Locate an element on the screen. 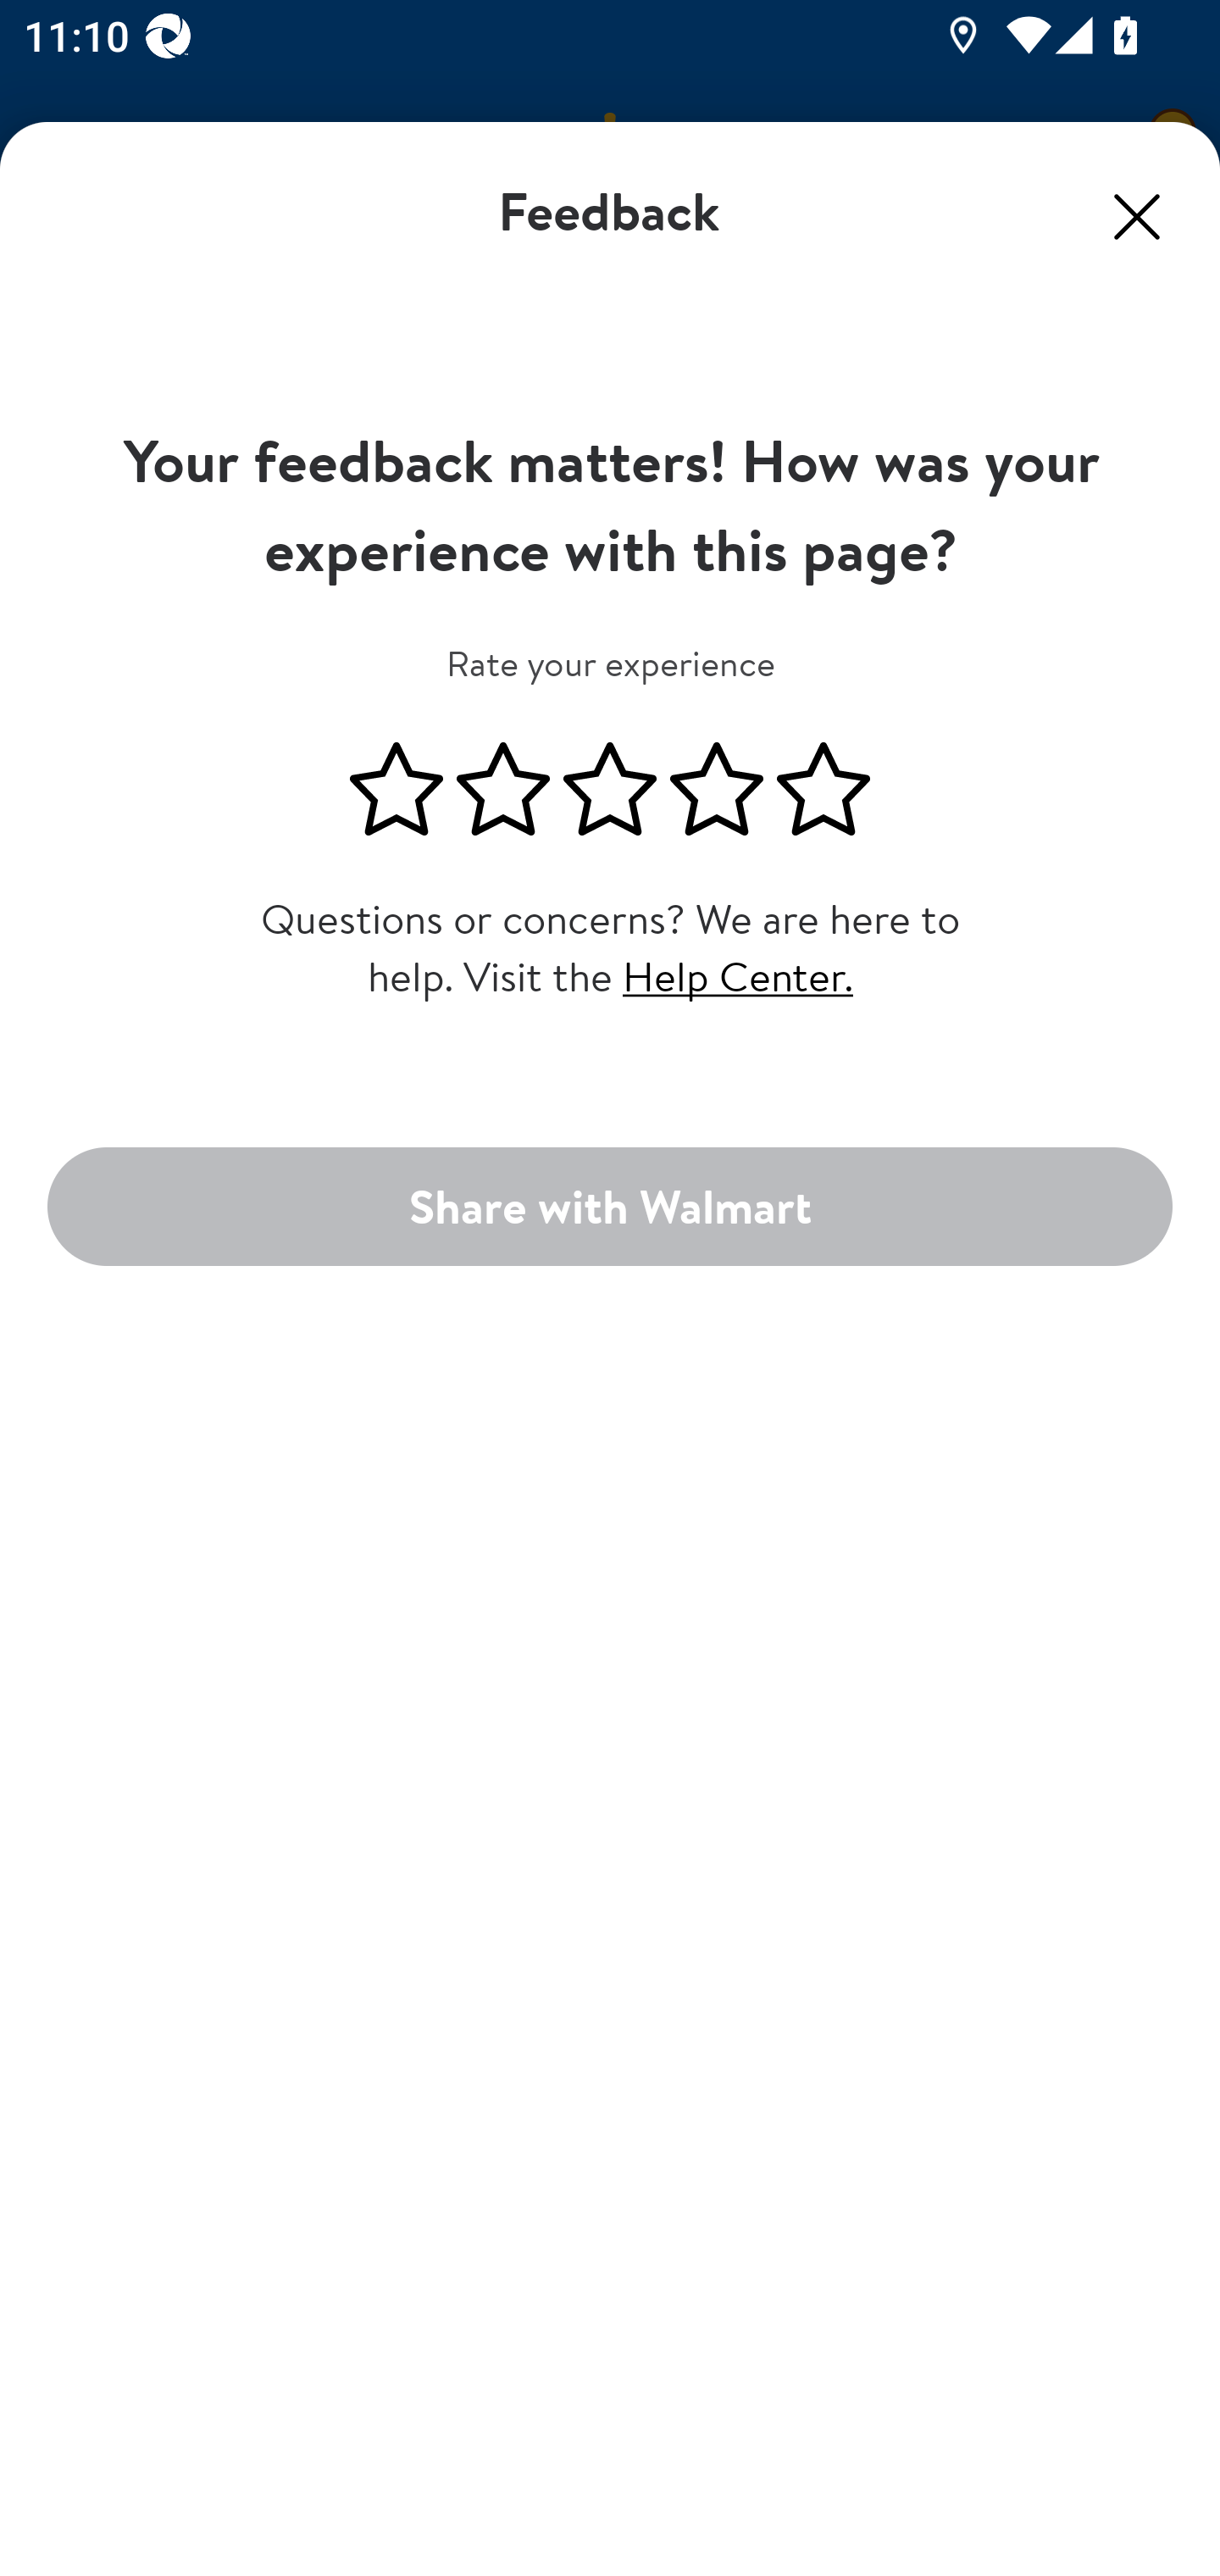 This screenshot has height=2576, width=1220. 4 out of 5 stars, not selected is located at coordinates (717, 790).